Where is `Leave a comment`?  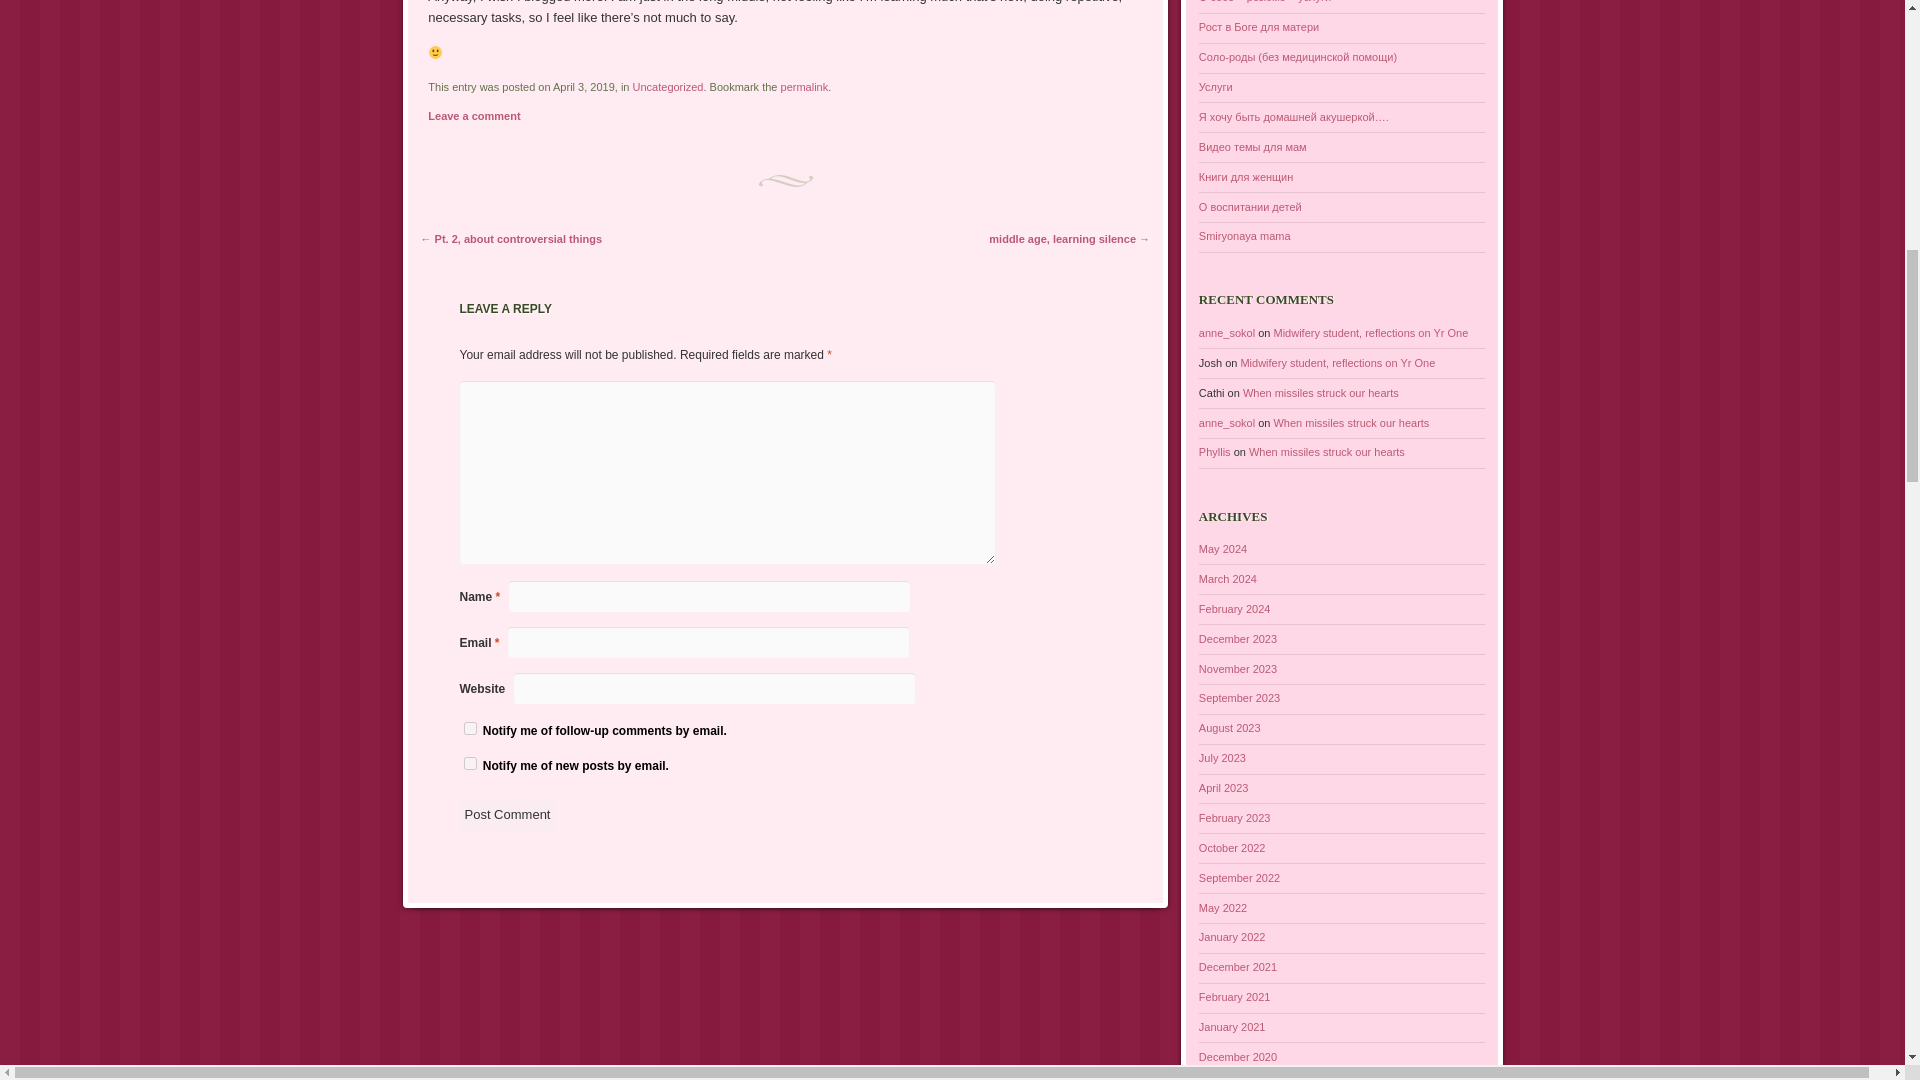 Leave a comment is located at coordinates (474, 116).